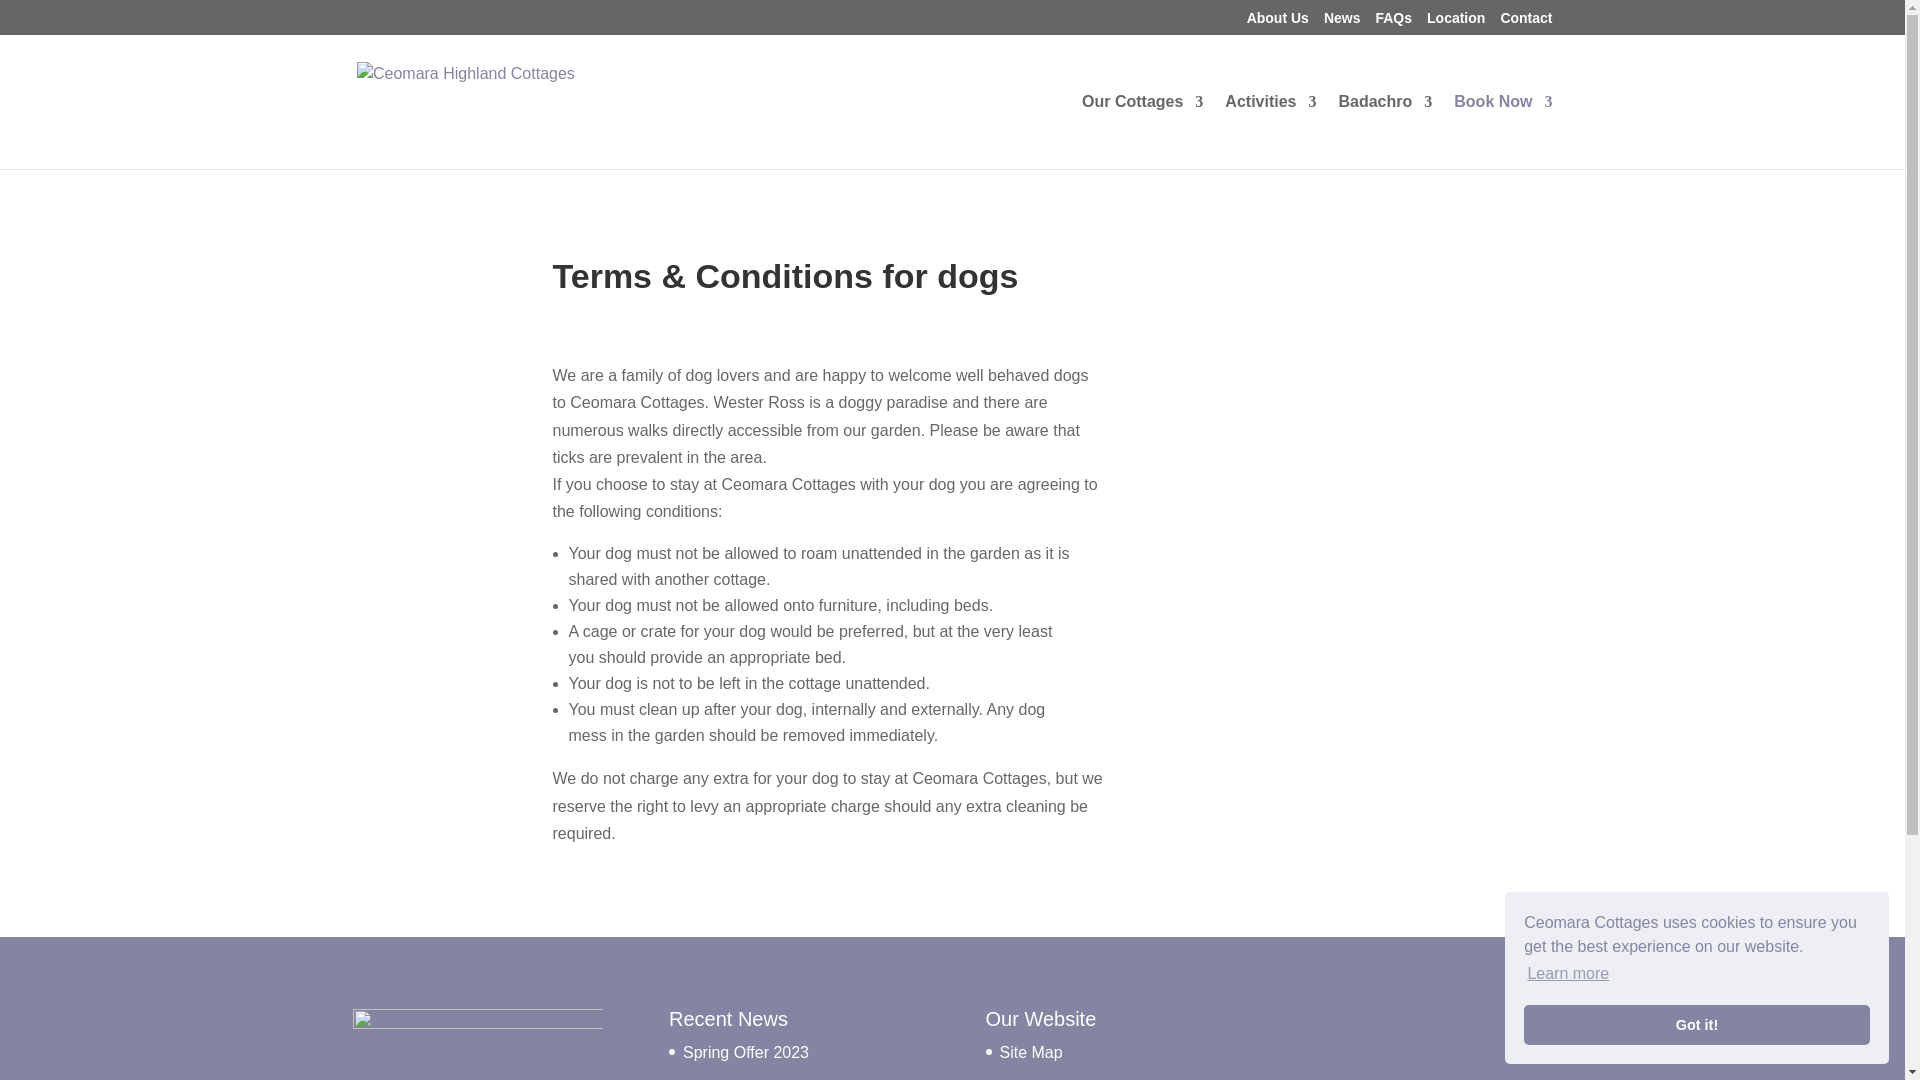  What do you see at coordinates (1142, 132) in the screenshot?
I see `Our Self-Catering Cottages` at bounding box center [1142, 132].